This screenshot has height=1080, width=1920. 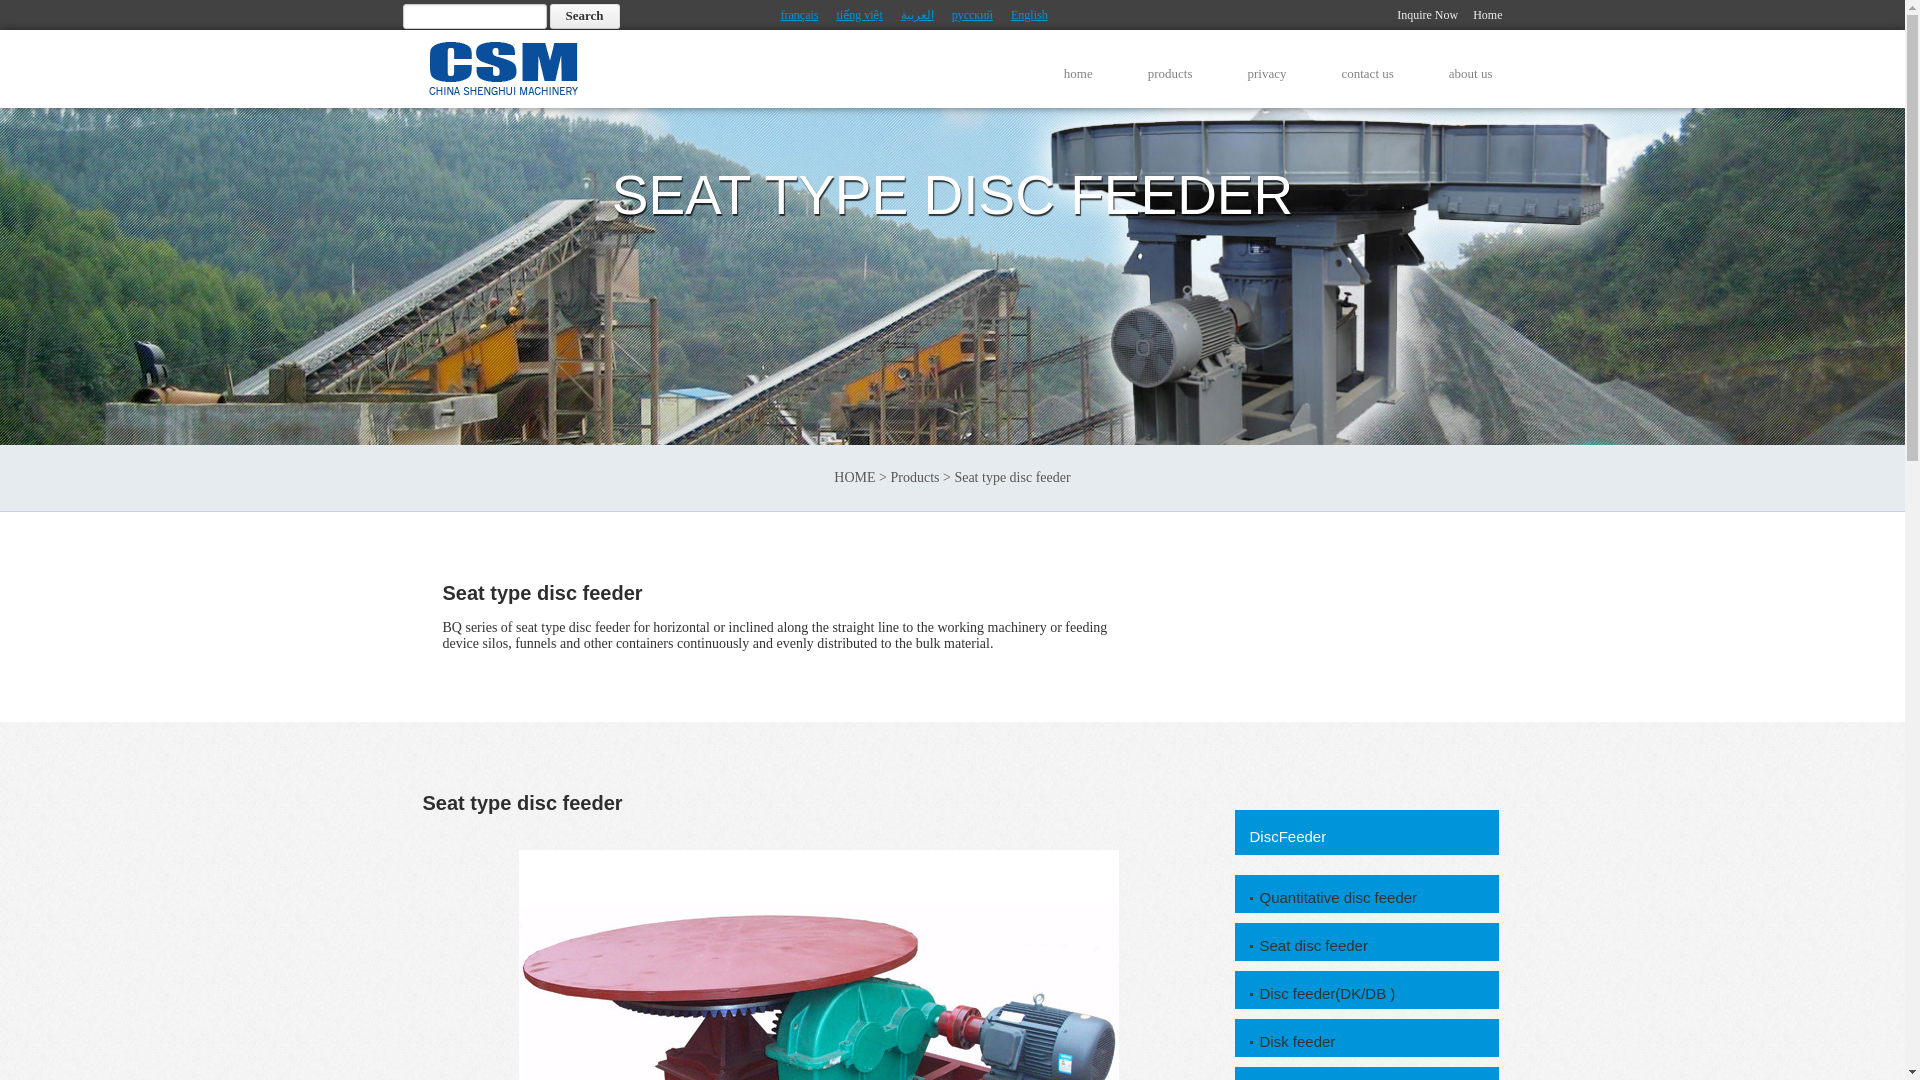 I want to click on Seat disc feeder, so click(x=1374, y=946).